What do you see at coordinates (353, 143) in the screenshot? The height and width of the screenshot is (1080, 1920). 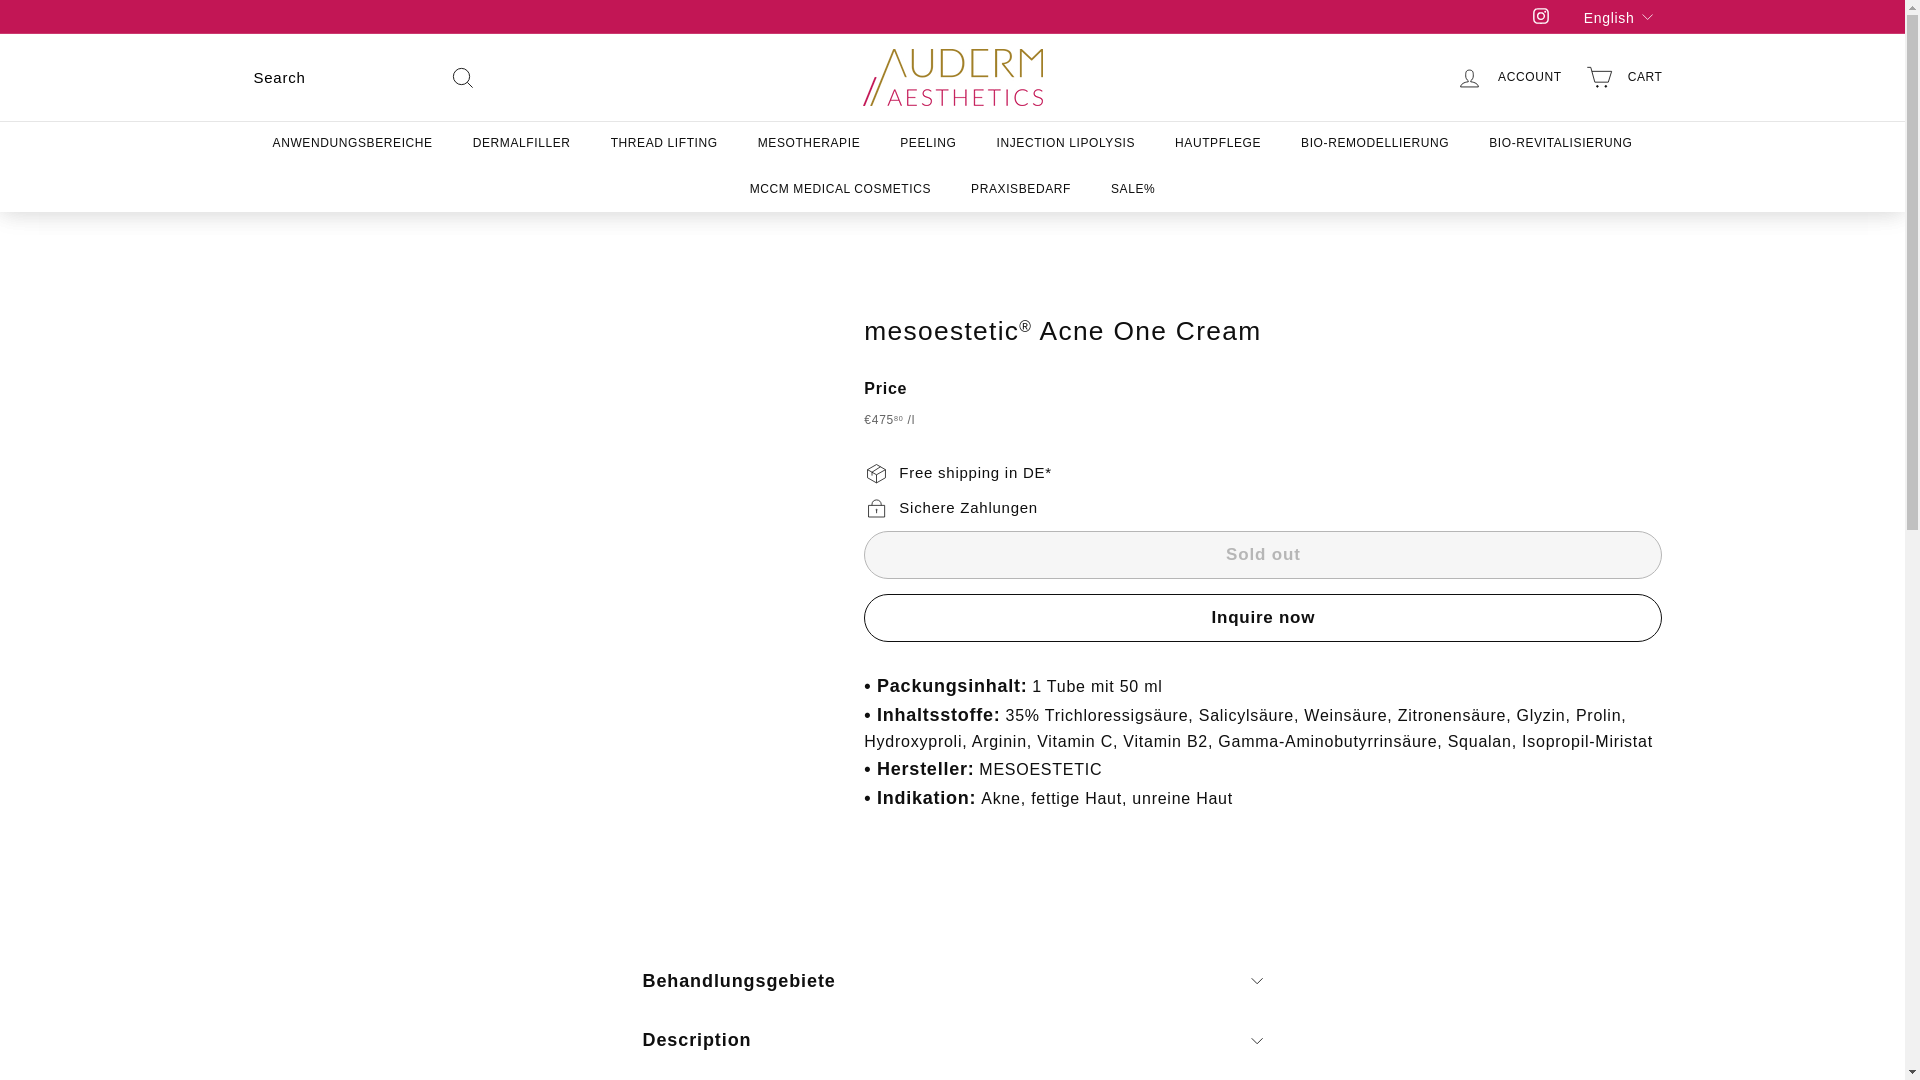 I see `ANWENDUNGSBEREICHE` at bounding box center [353, 143].